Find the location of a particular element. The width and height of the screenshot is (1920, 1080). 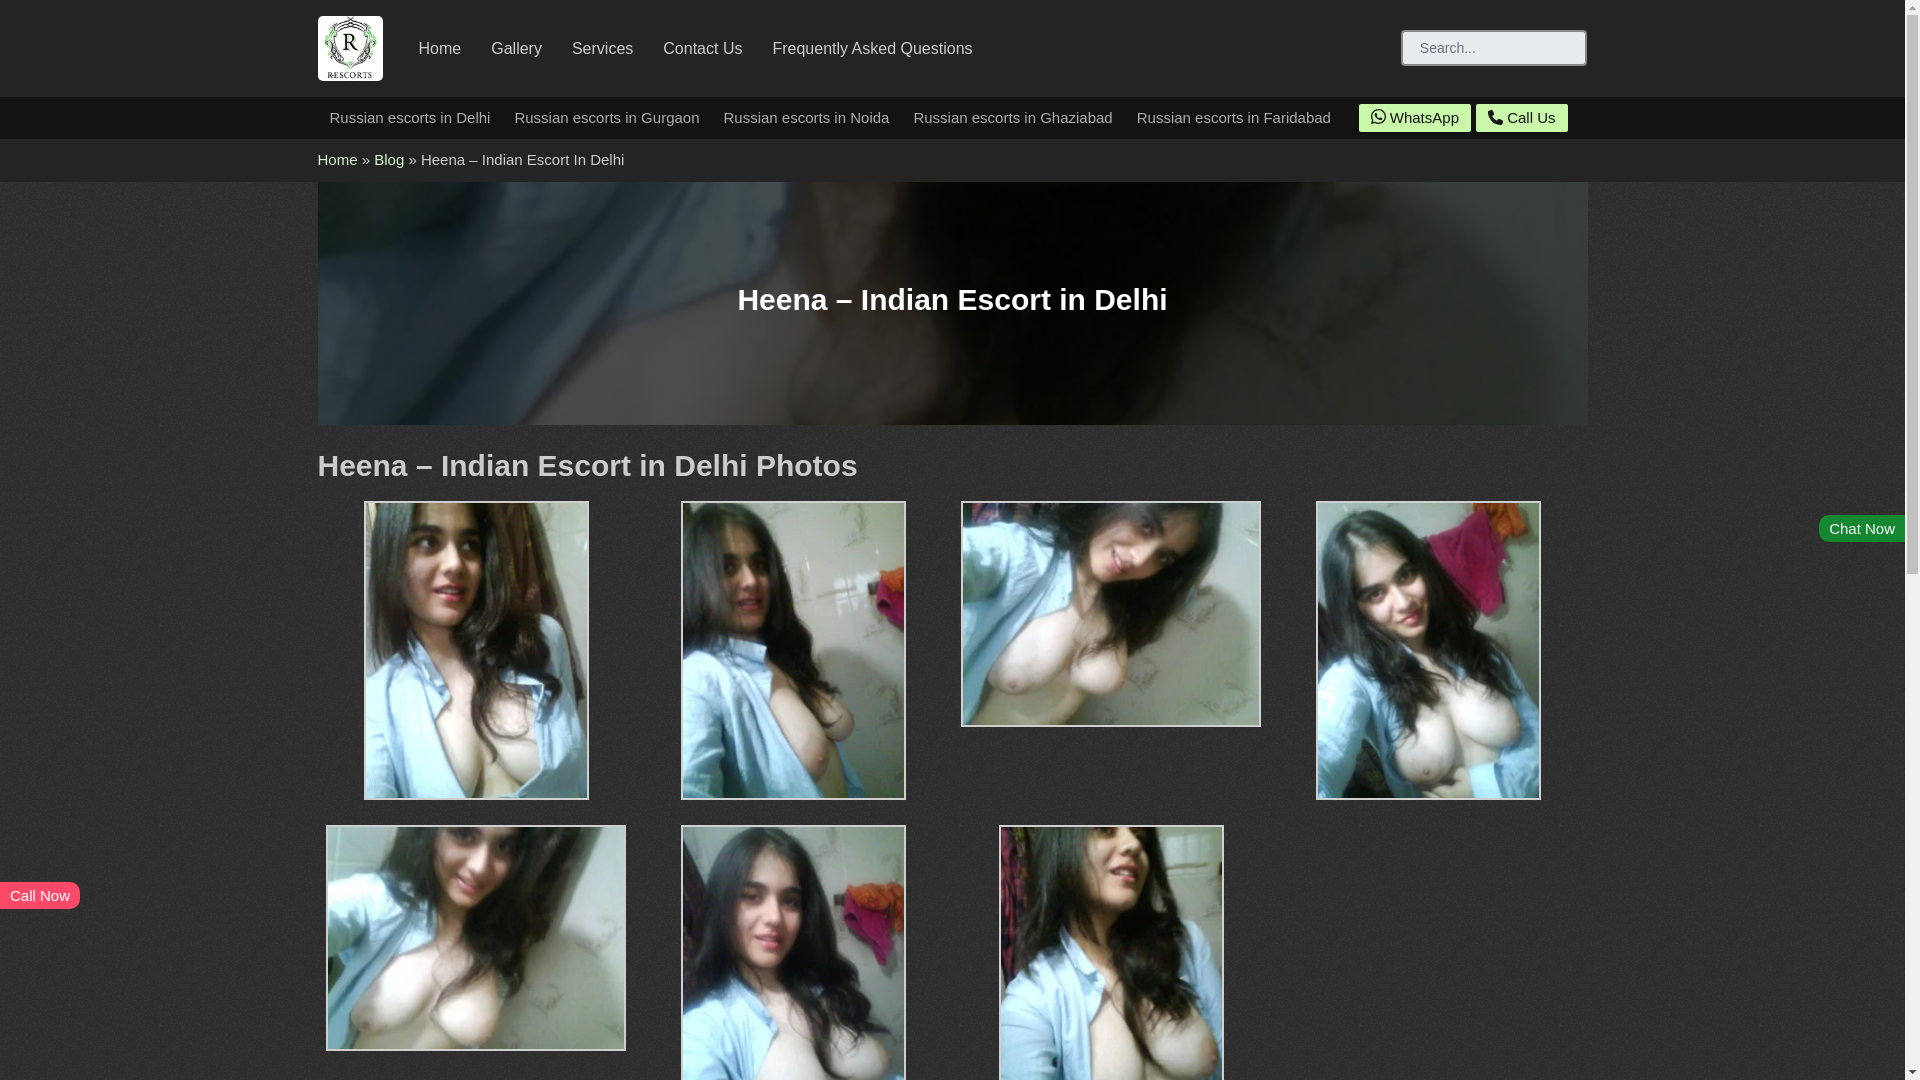

Russian escorts in Gurgaon is located at coordinates (606, 117).